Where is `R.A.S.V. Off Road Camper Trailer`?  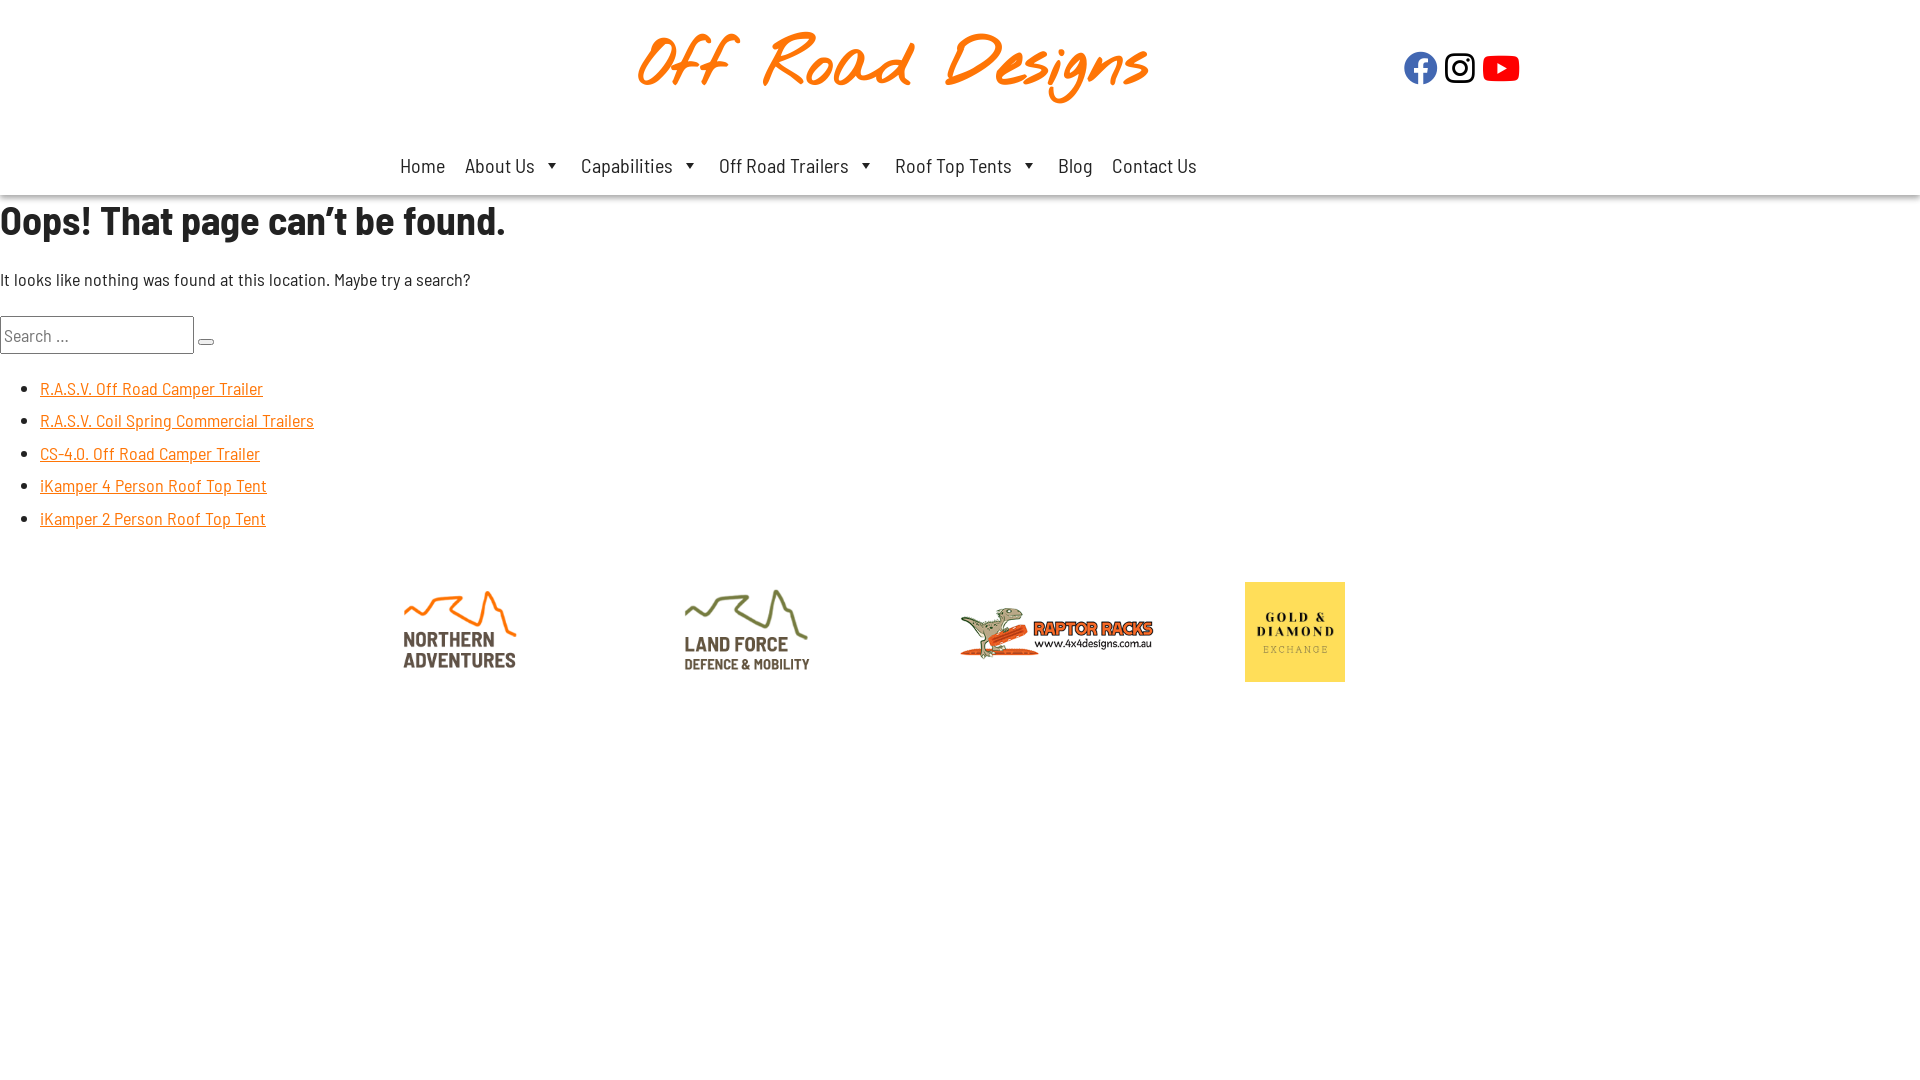 R.A.S.V. Off Road Camper Trailer is located at coordinates (152, 388).